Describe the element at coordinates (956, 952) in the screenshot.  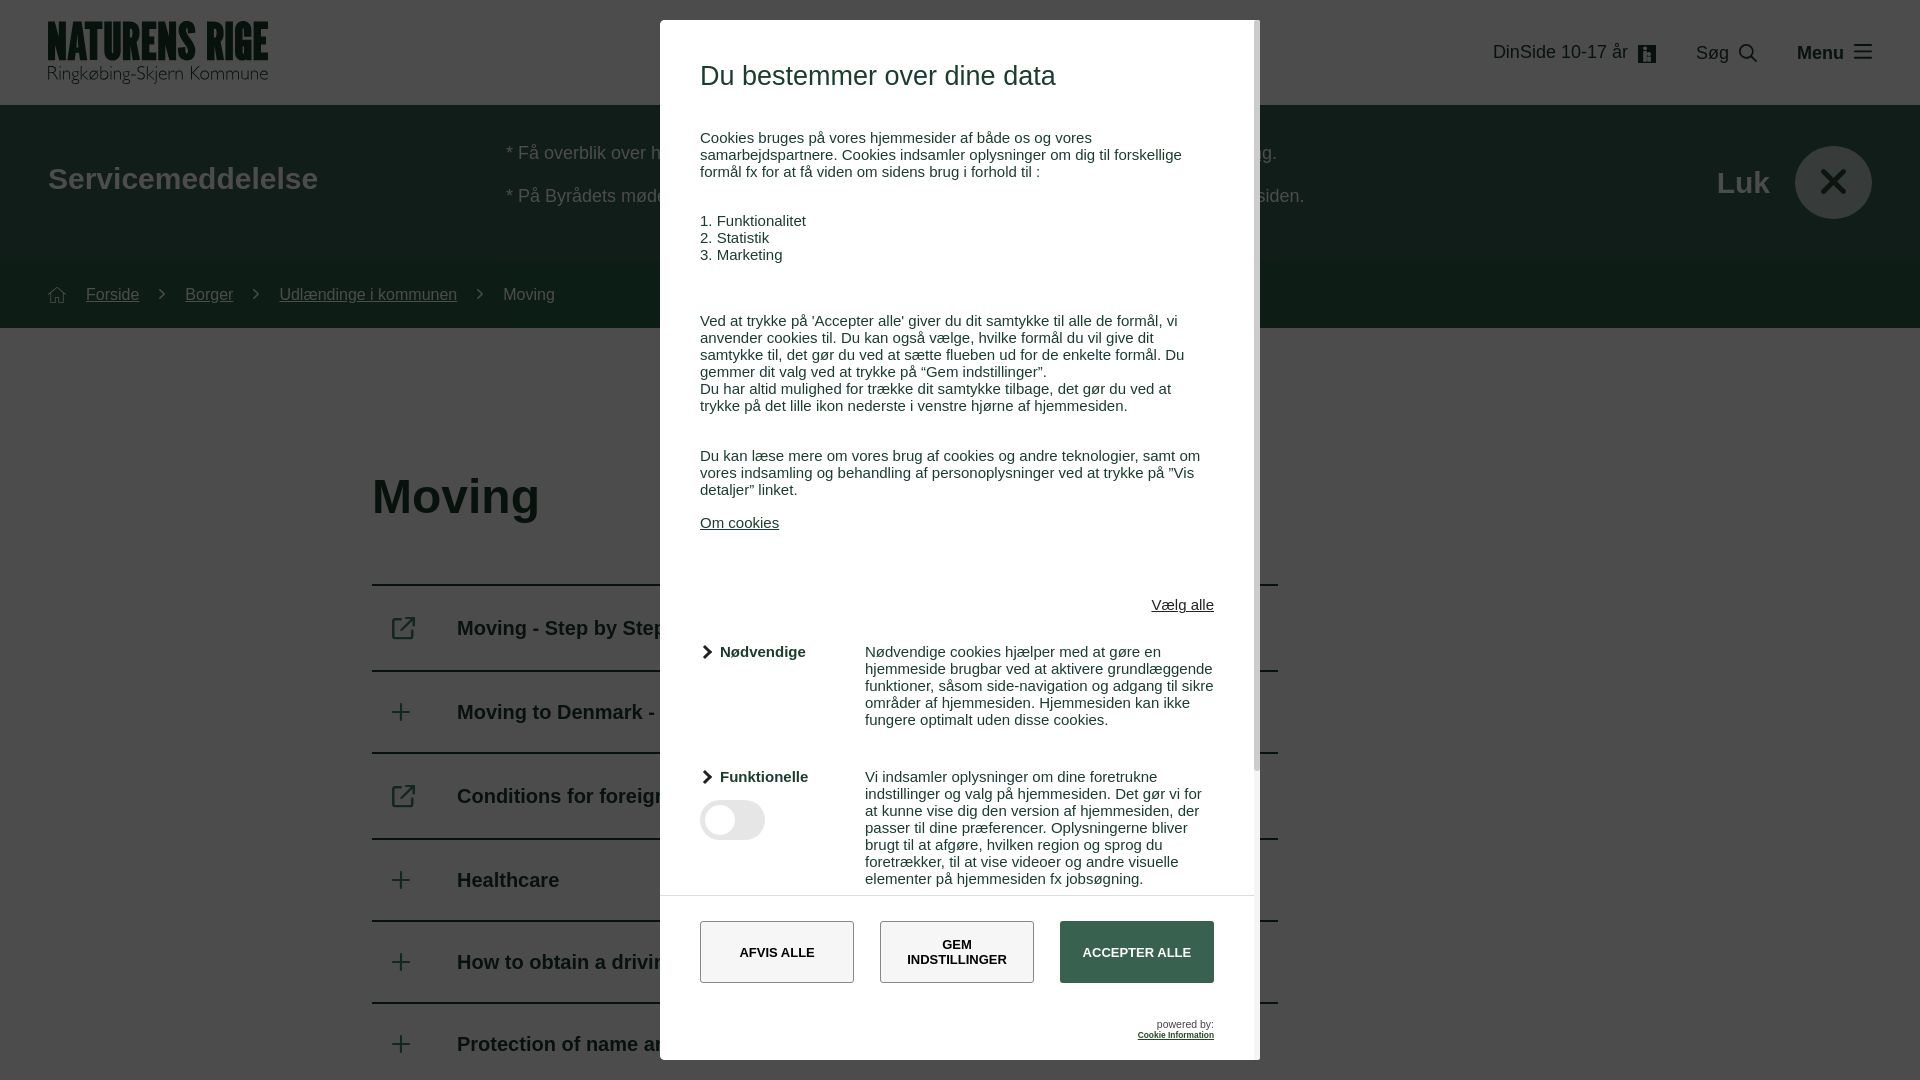
I see `GEM INDSTILLINGER` at that location.